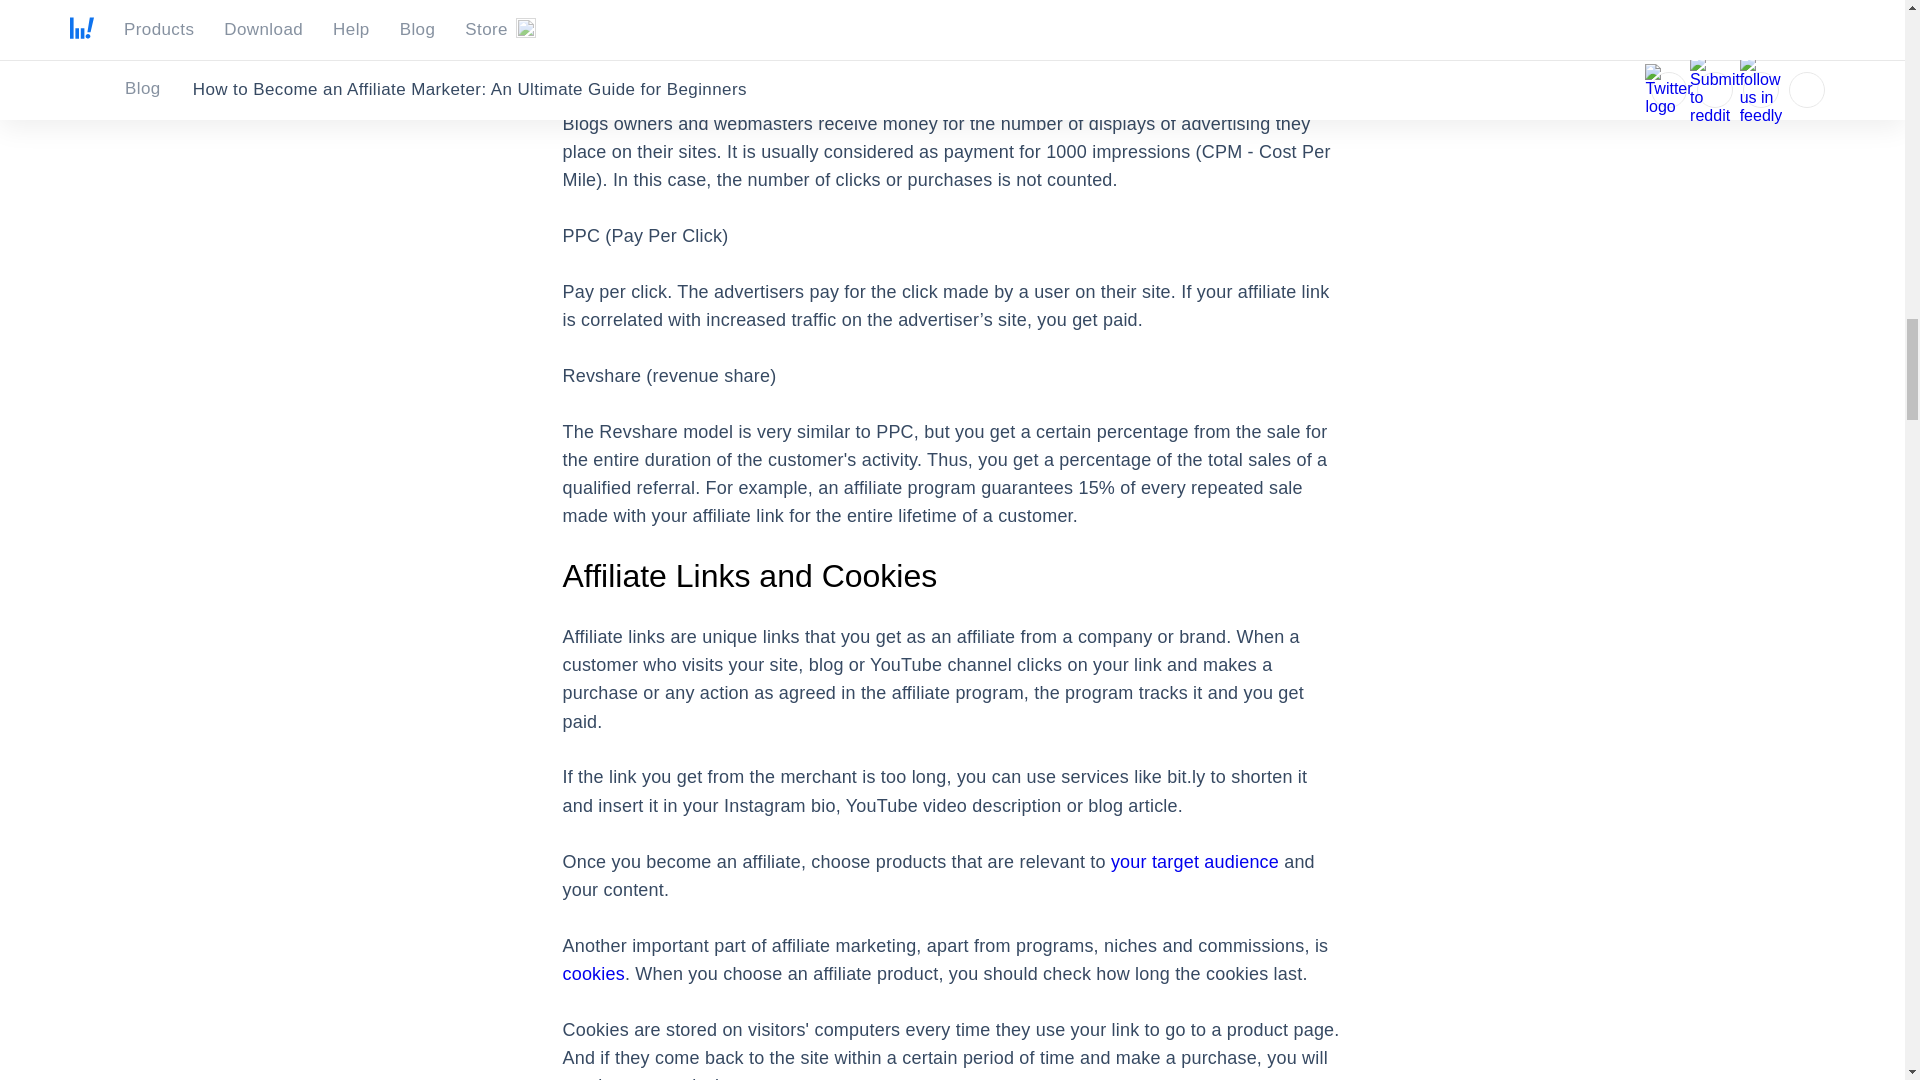 The image size is (1920, 1080). What do you see at coordinates (1194, 862) in the screenshot?
I see `your target audience` at bounding box center [1194, 862].